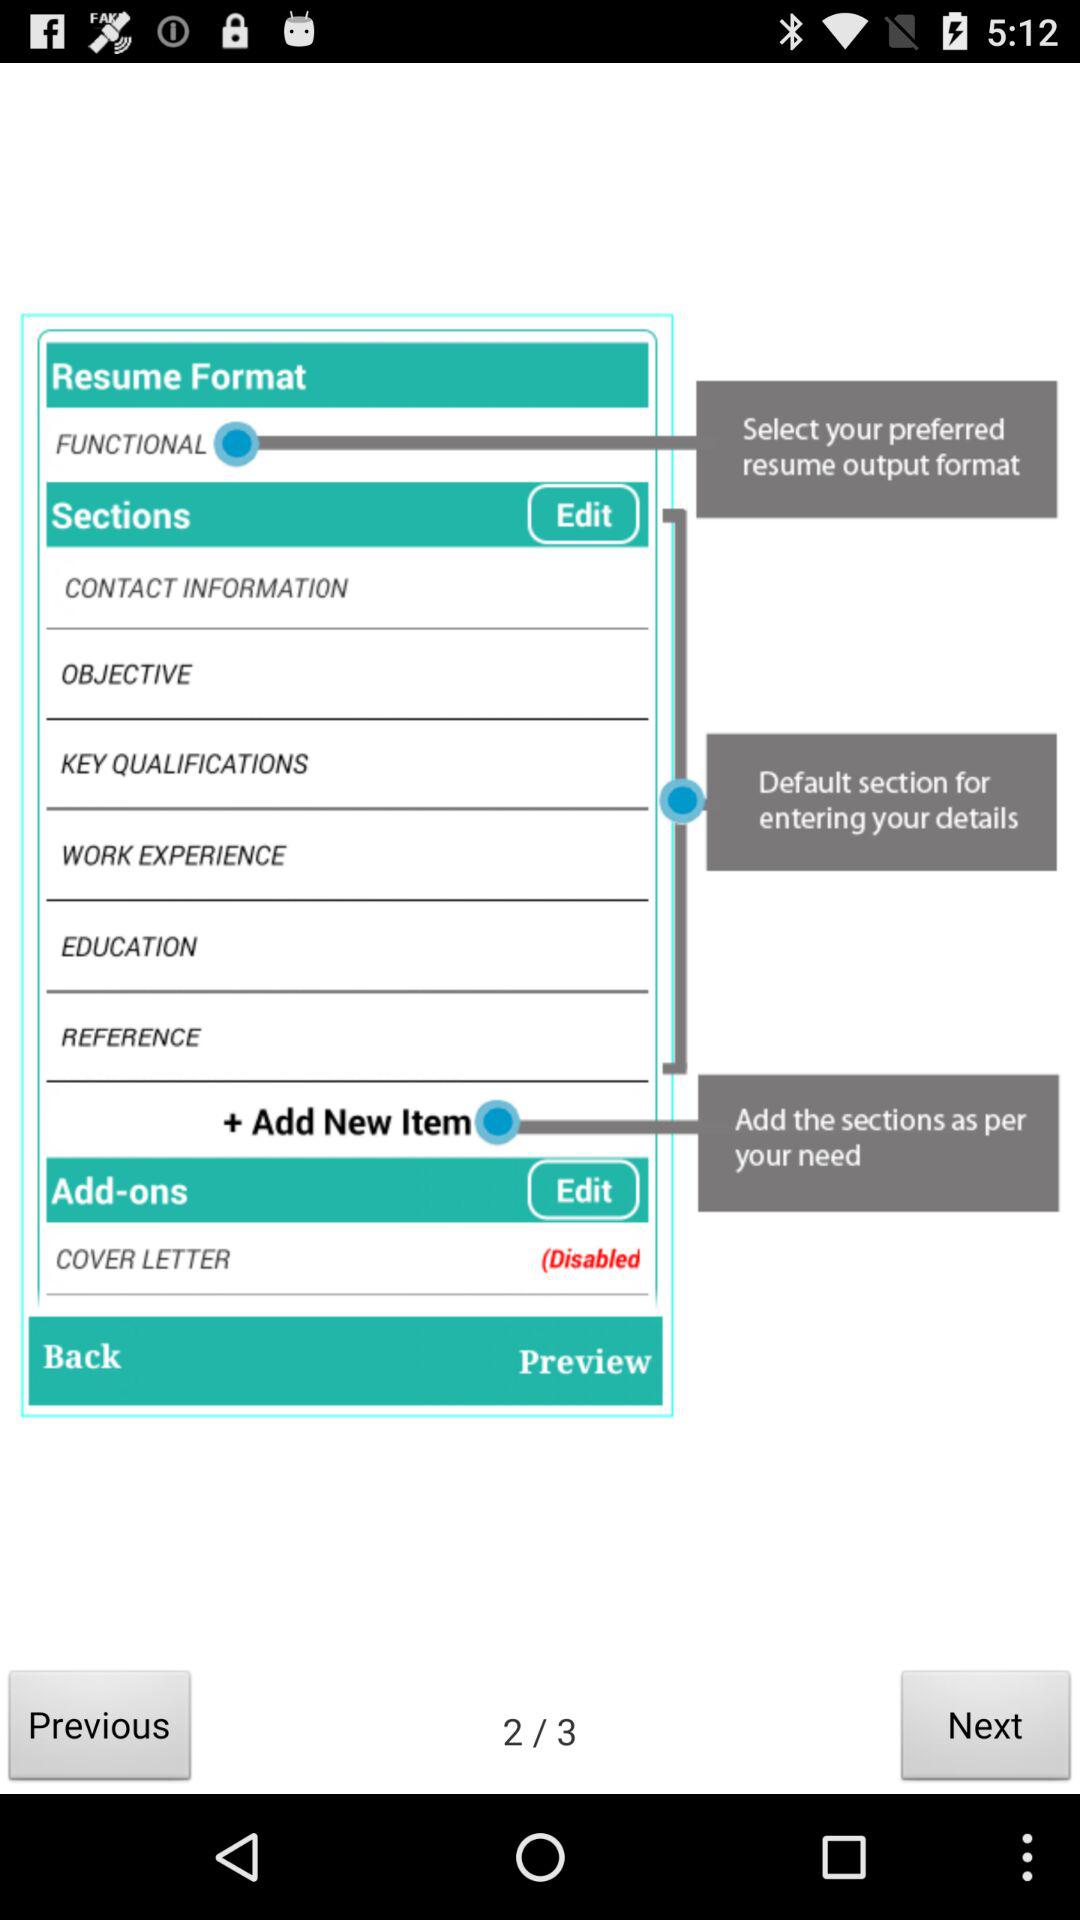 The image size is (1080, 1920). I want to click on select icon to the left of 2 / 3 app, so click(100, 1730).